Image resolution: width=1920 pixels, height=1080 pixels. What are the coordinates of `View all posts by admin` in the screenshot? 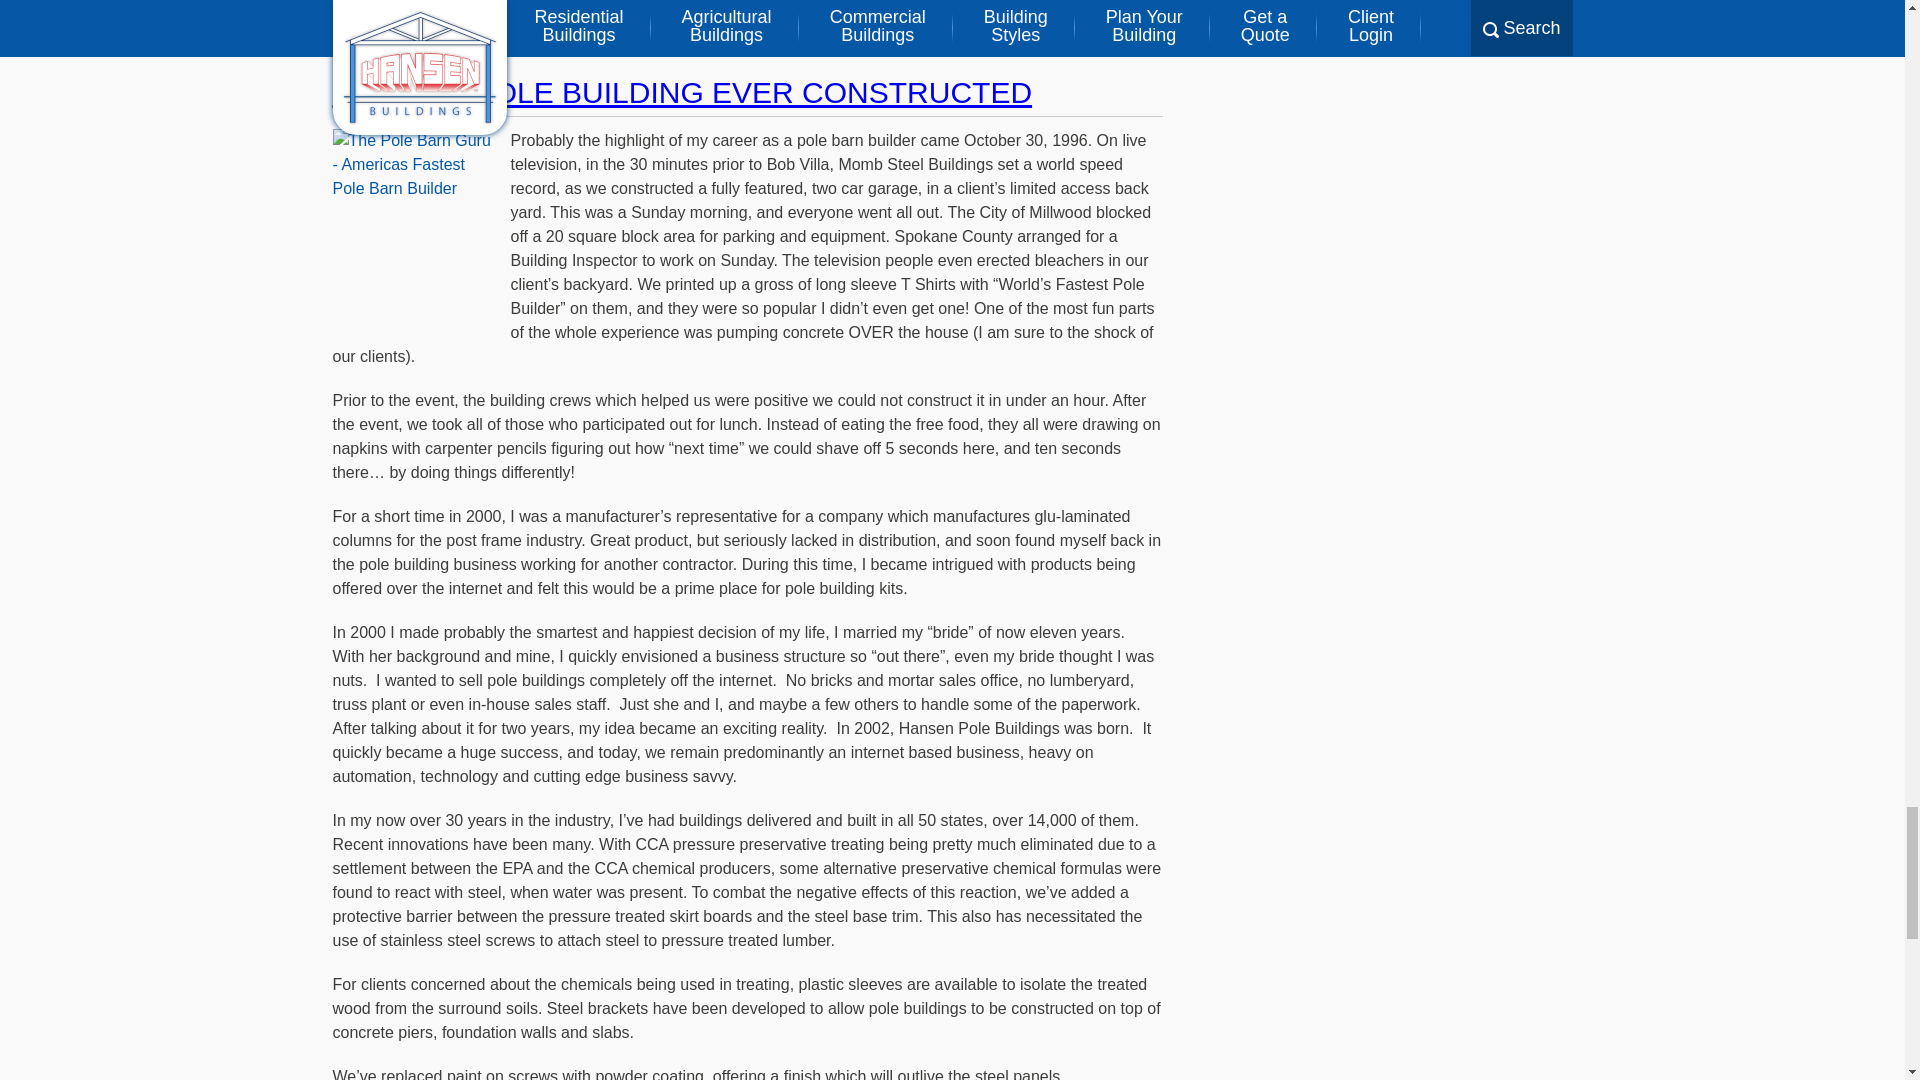 It's located at (1082, 41).